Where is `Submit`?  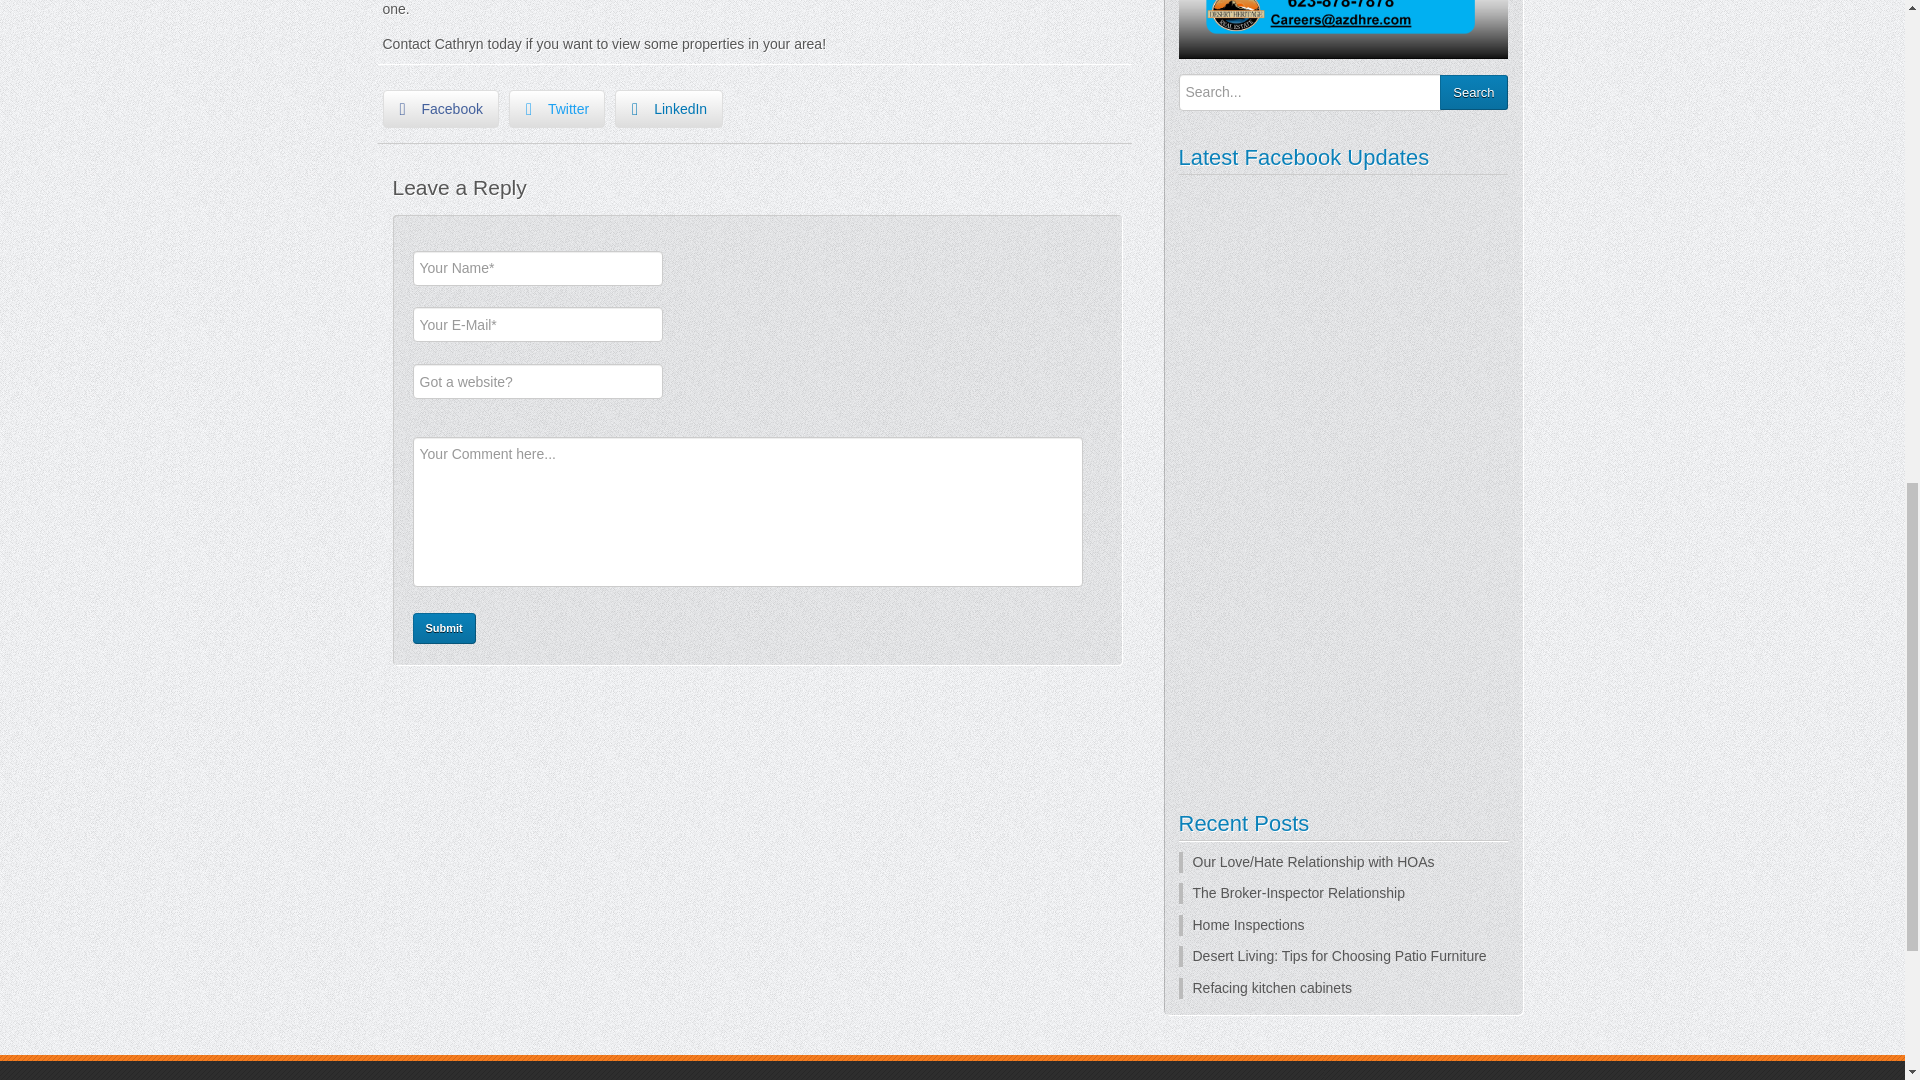 Submit is located at coordinates (443, 628).